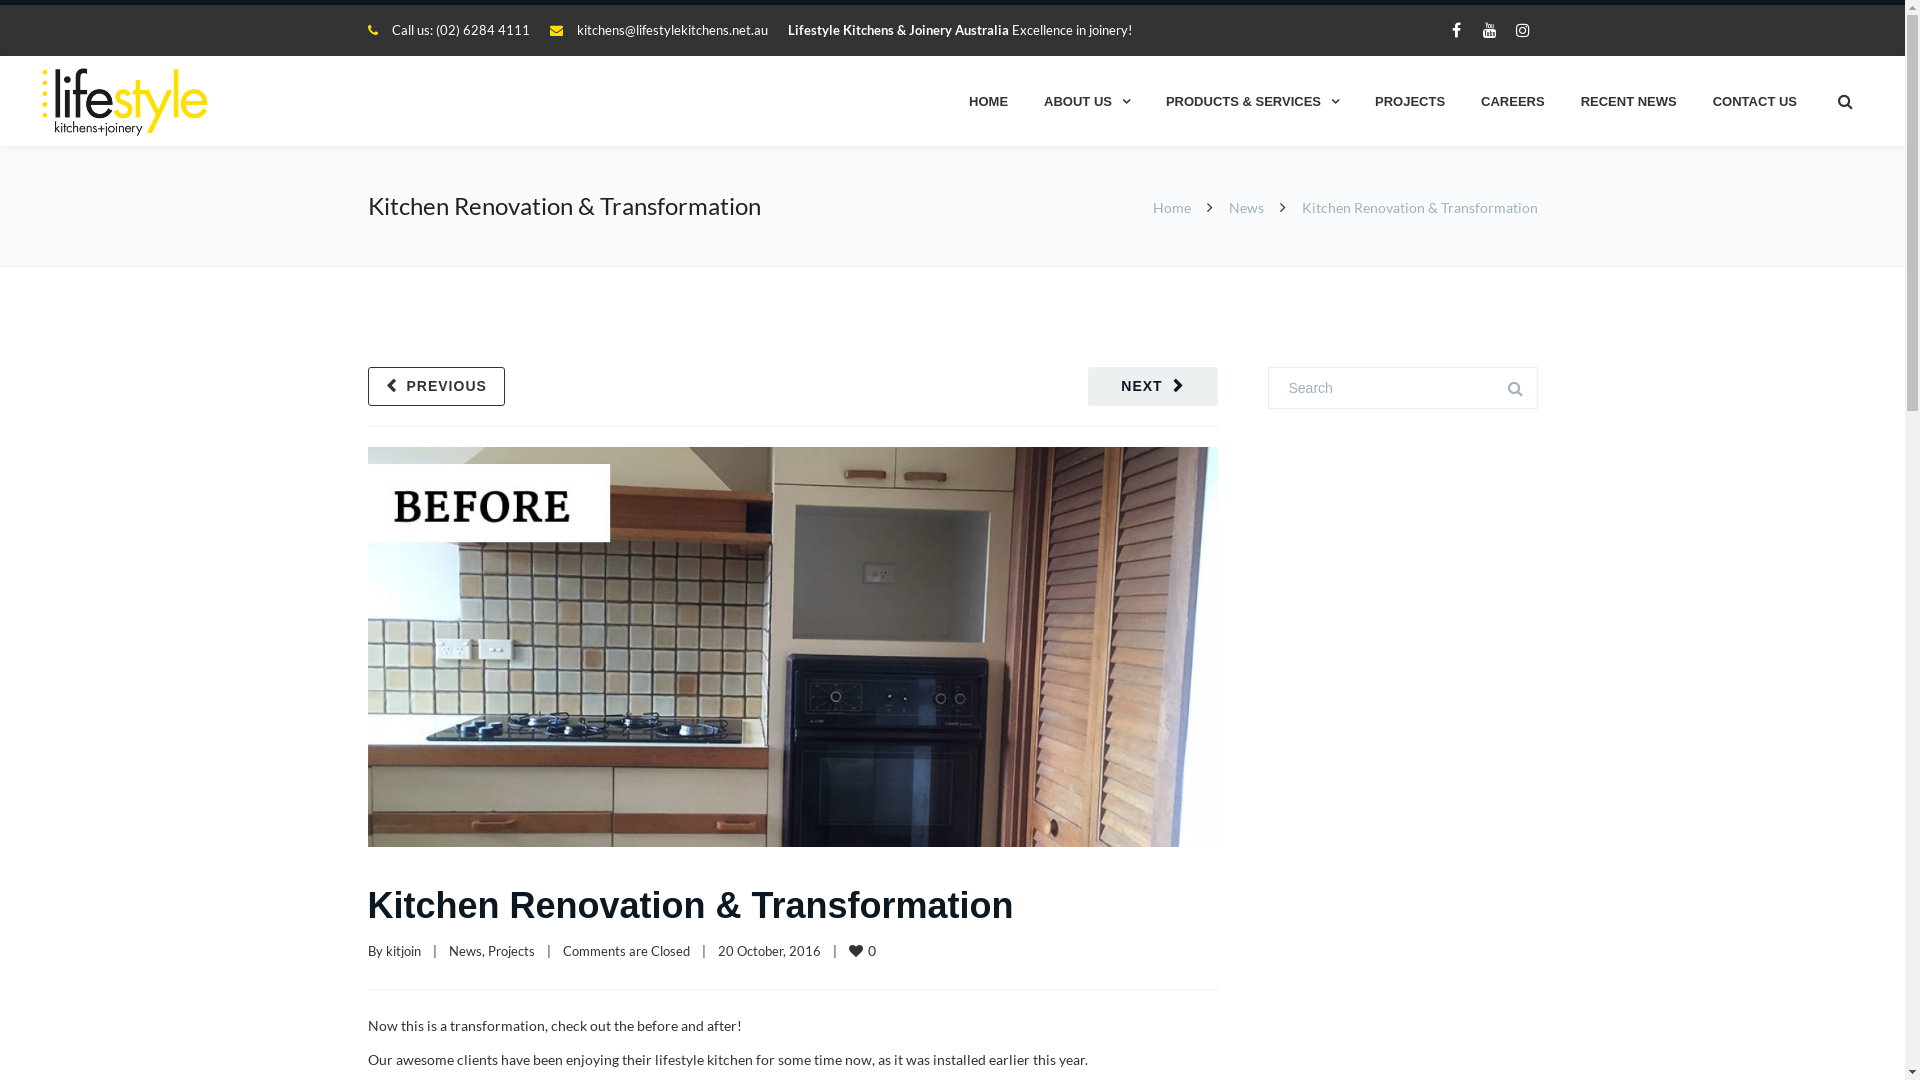  What do you see at coordinates (1629, 101) in the screenshot?
I see `RECENT NEWS` at bounding box center [1629, 101].